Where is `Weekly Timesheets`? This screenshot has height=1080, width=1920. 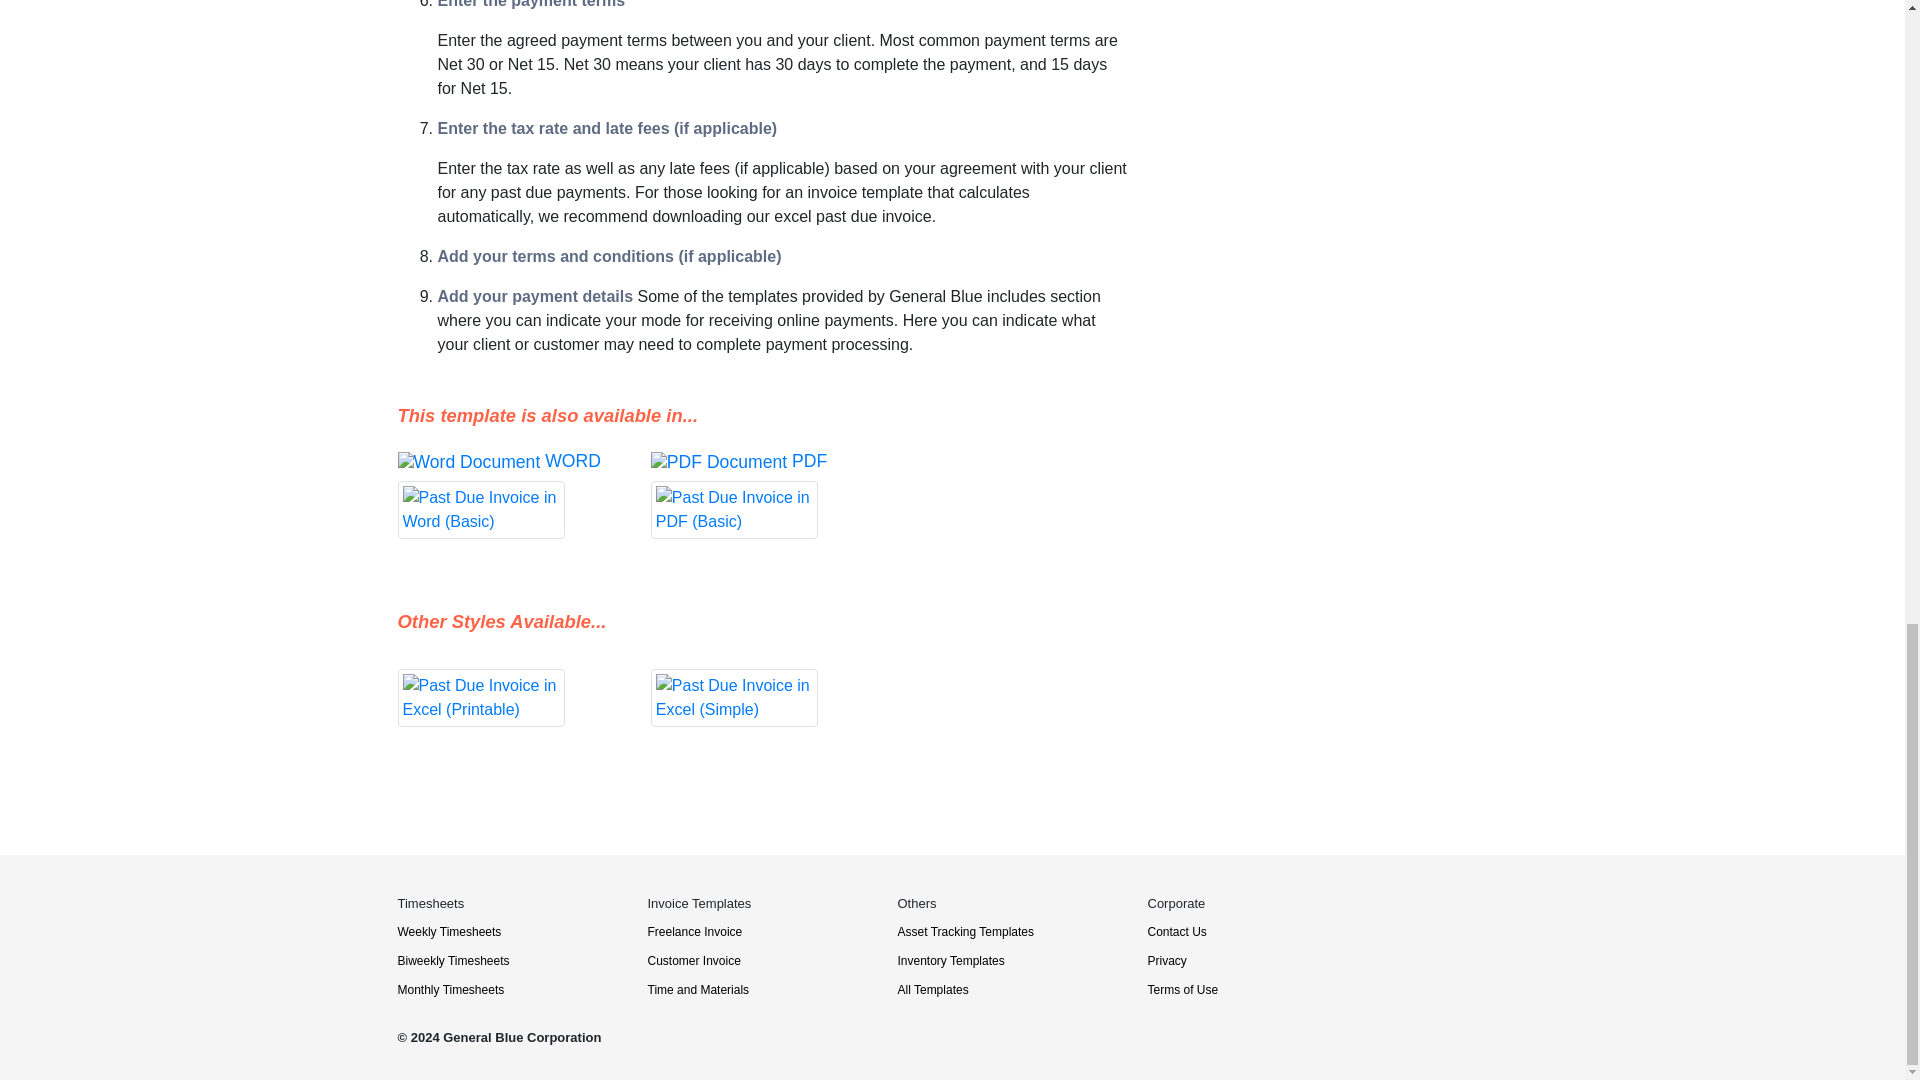 Weekly Timesheets is located at coordinates (449, 931).